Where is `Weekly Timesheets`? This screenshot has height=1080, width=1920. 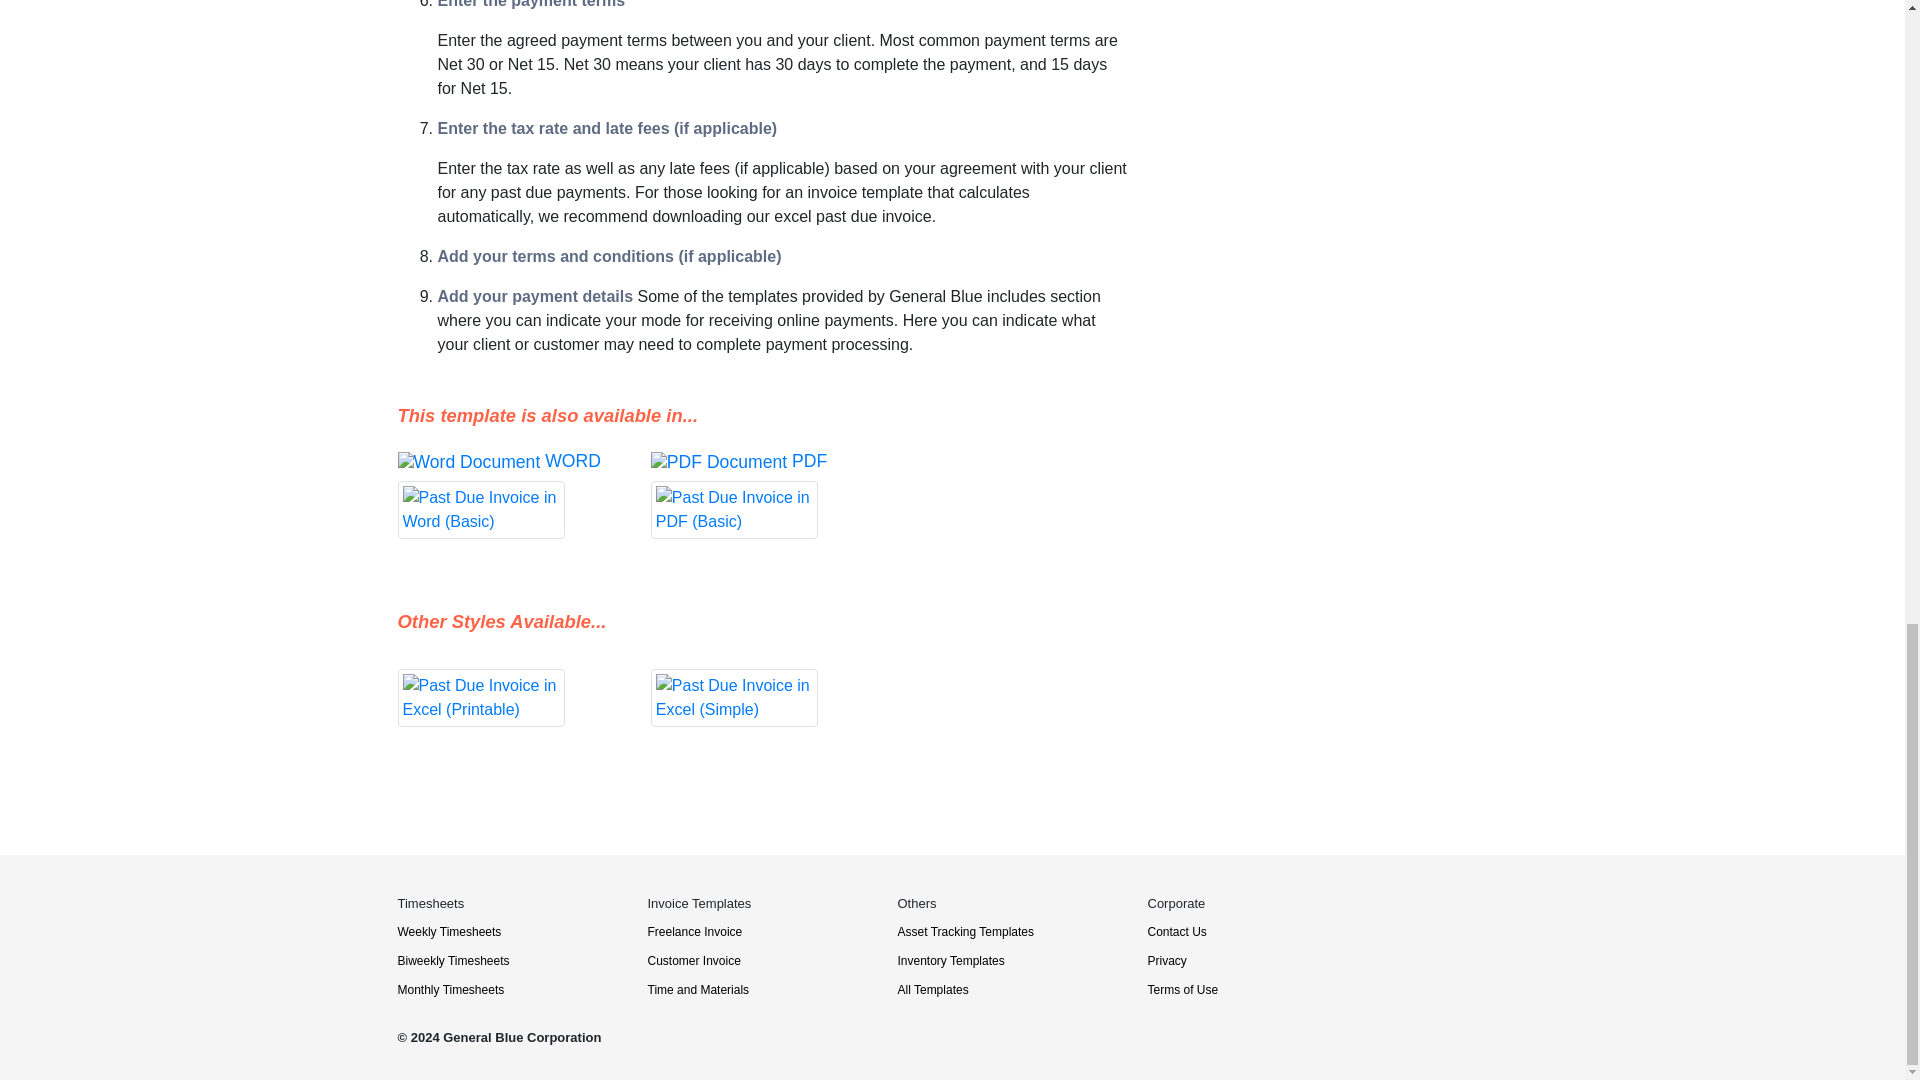 Weekly Timesheets is located at coordinates (449, 931).